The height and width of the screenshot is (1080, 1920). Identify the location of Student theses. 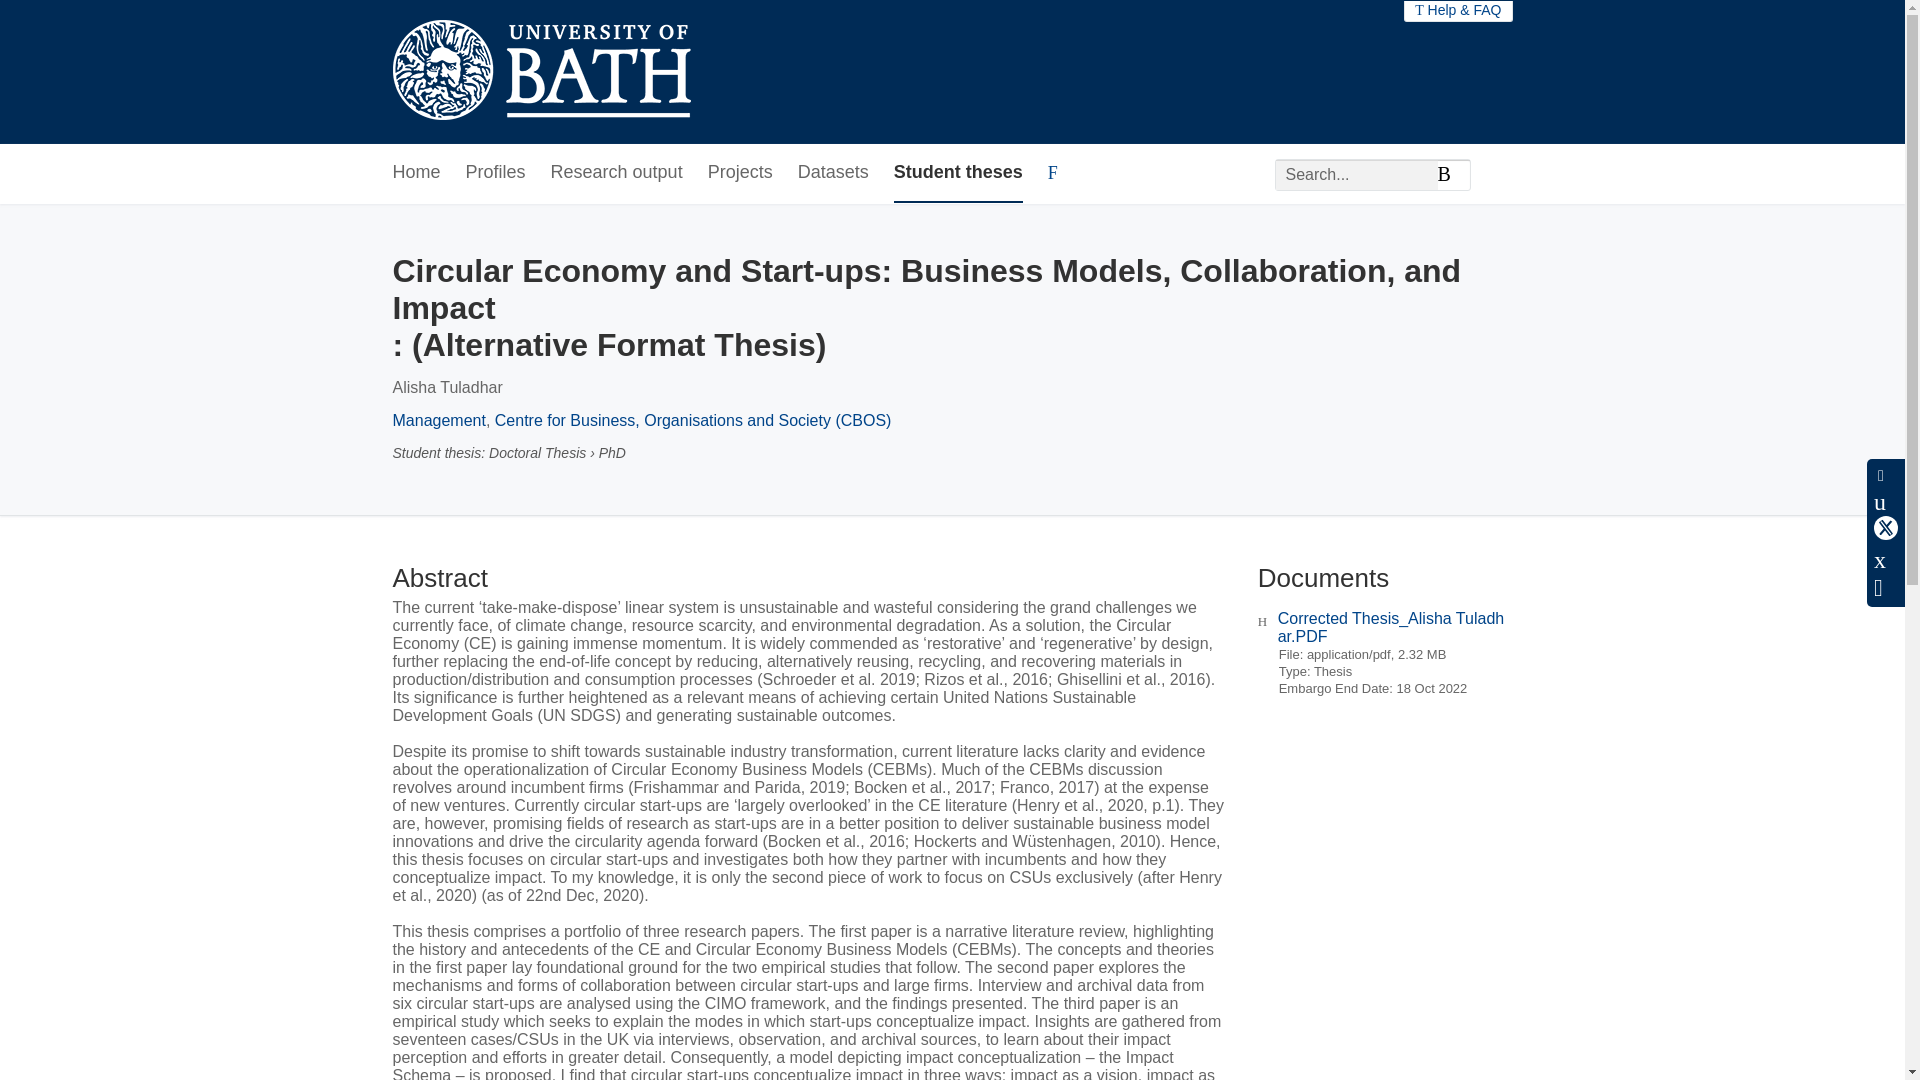
(958, 173).